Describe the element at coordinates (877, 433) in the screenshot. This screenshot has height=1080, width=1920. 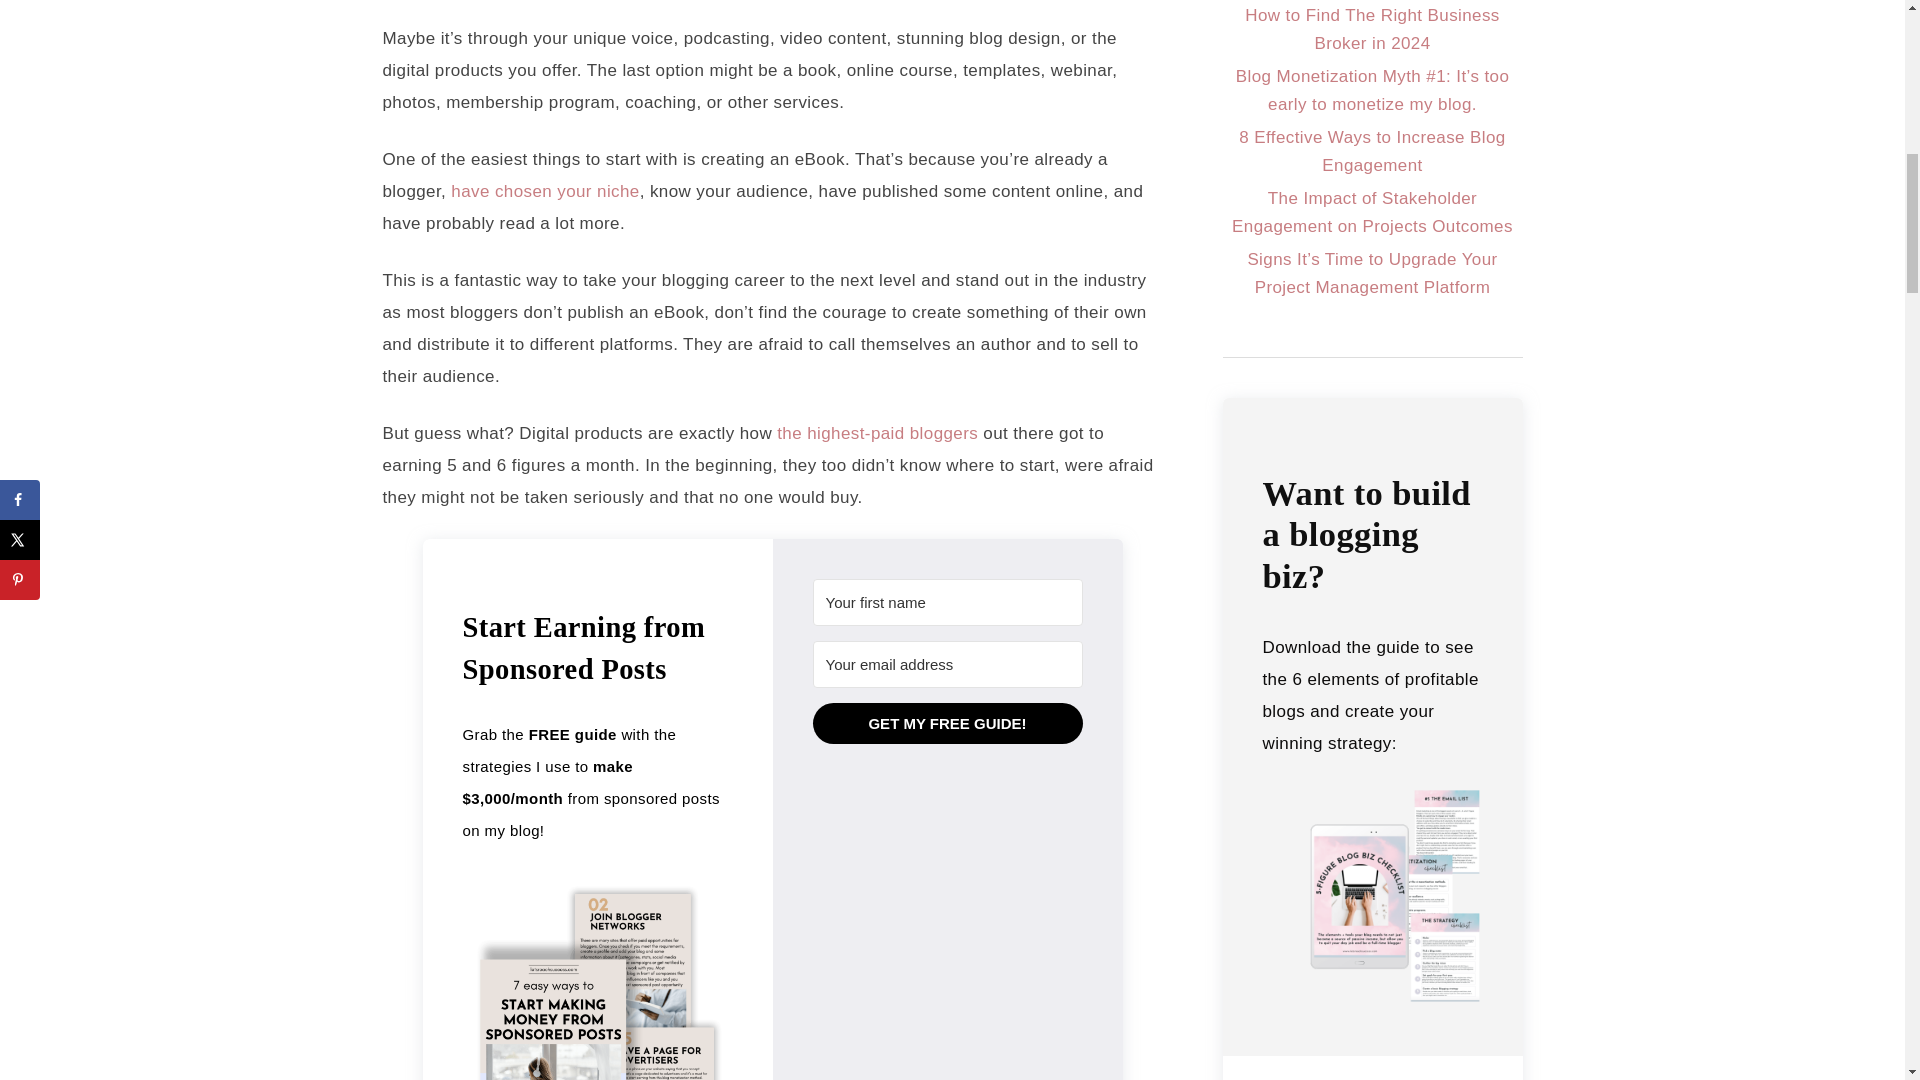
I see `the highest-paid bloggers` at that location.